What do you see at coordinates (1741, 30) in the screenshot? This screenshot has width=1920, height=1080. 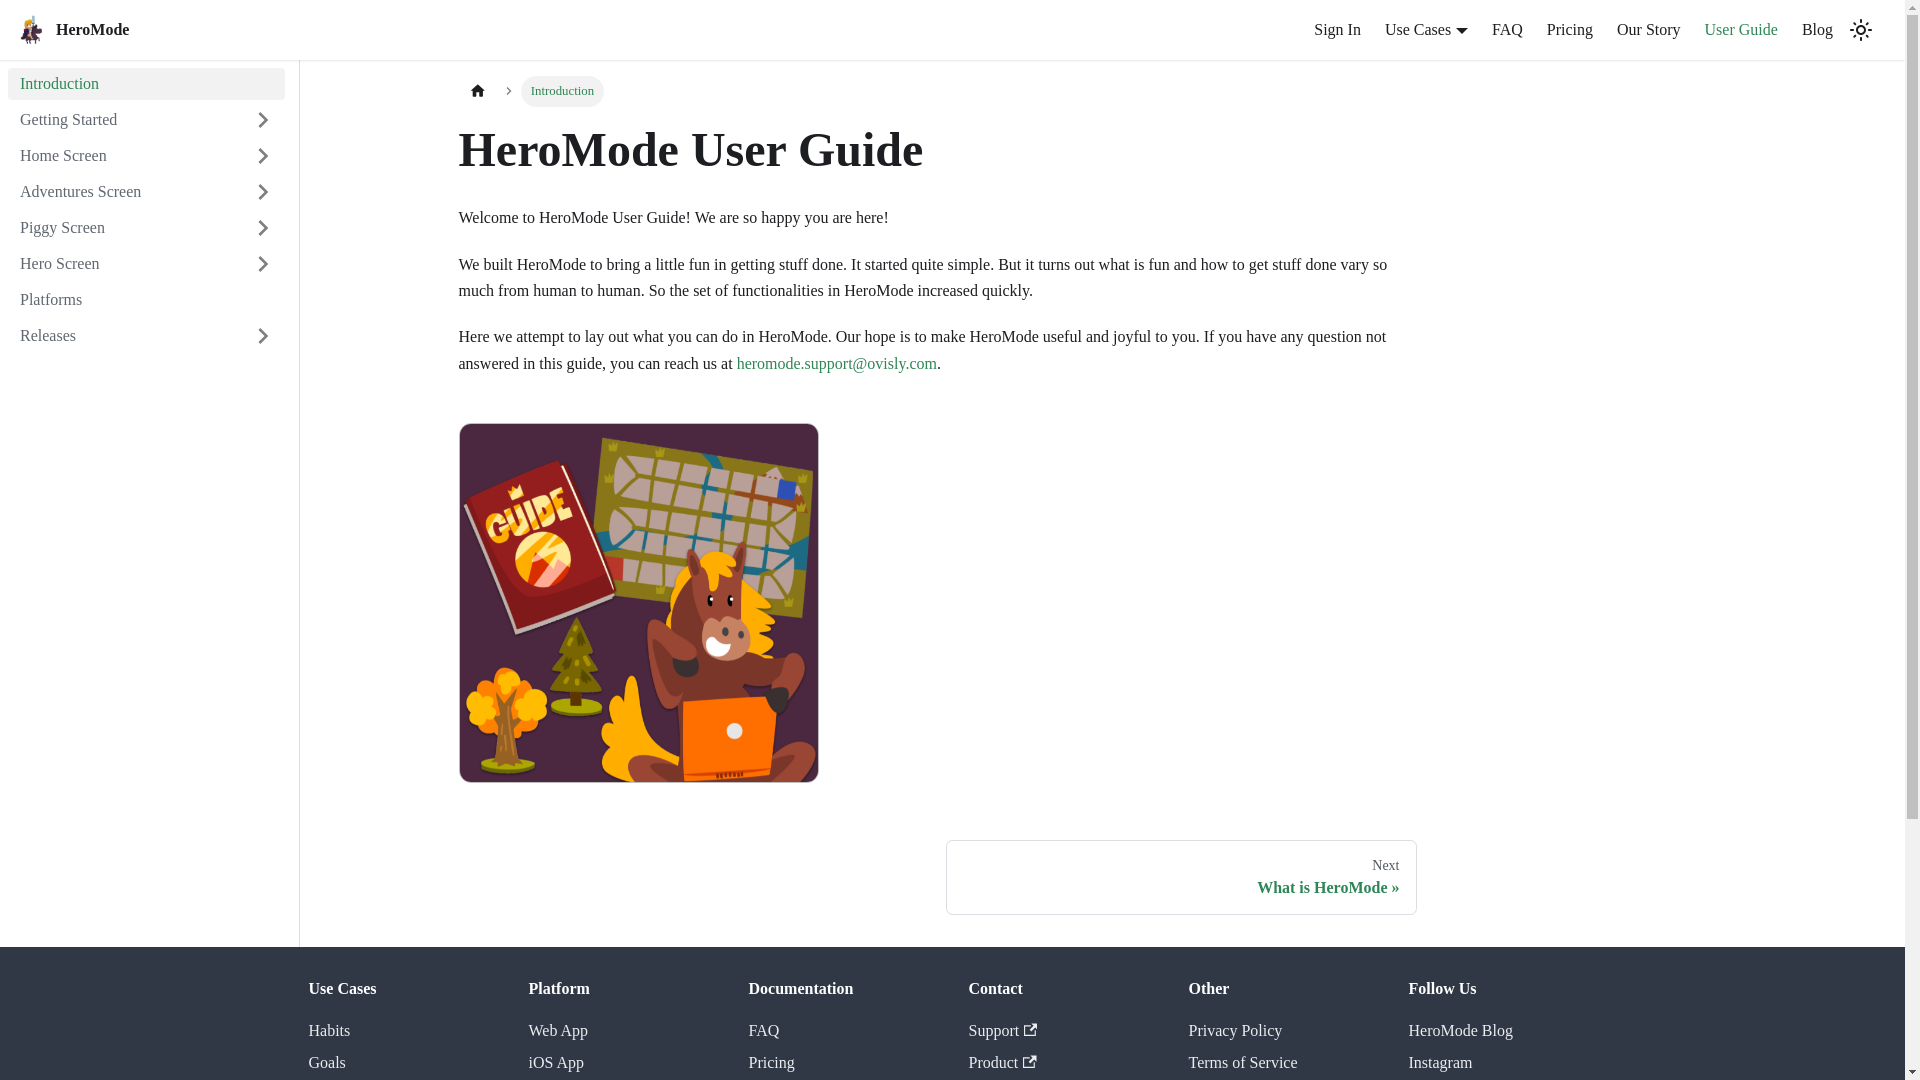 I see `User Guide` at bounding box center [1741, 30].